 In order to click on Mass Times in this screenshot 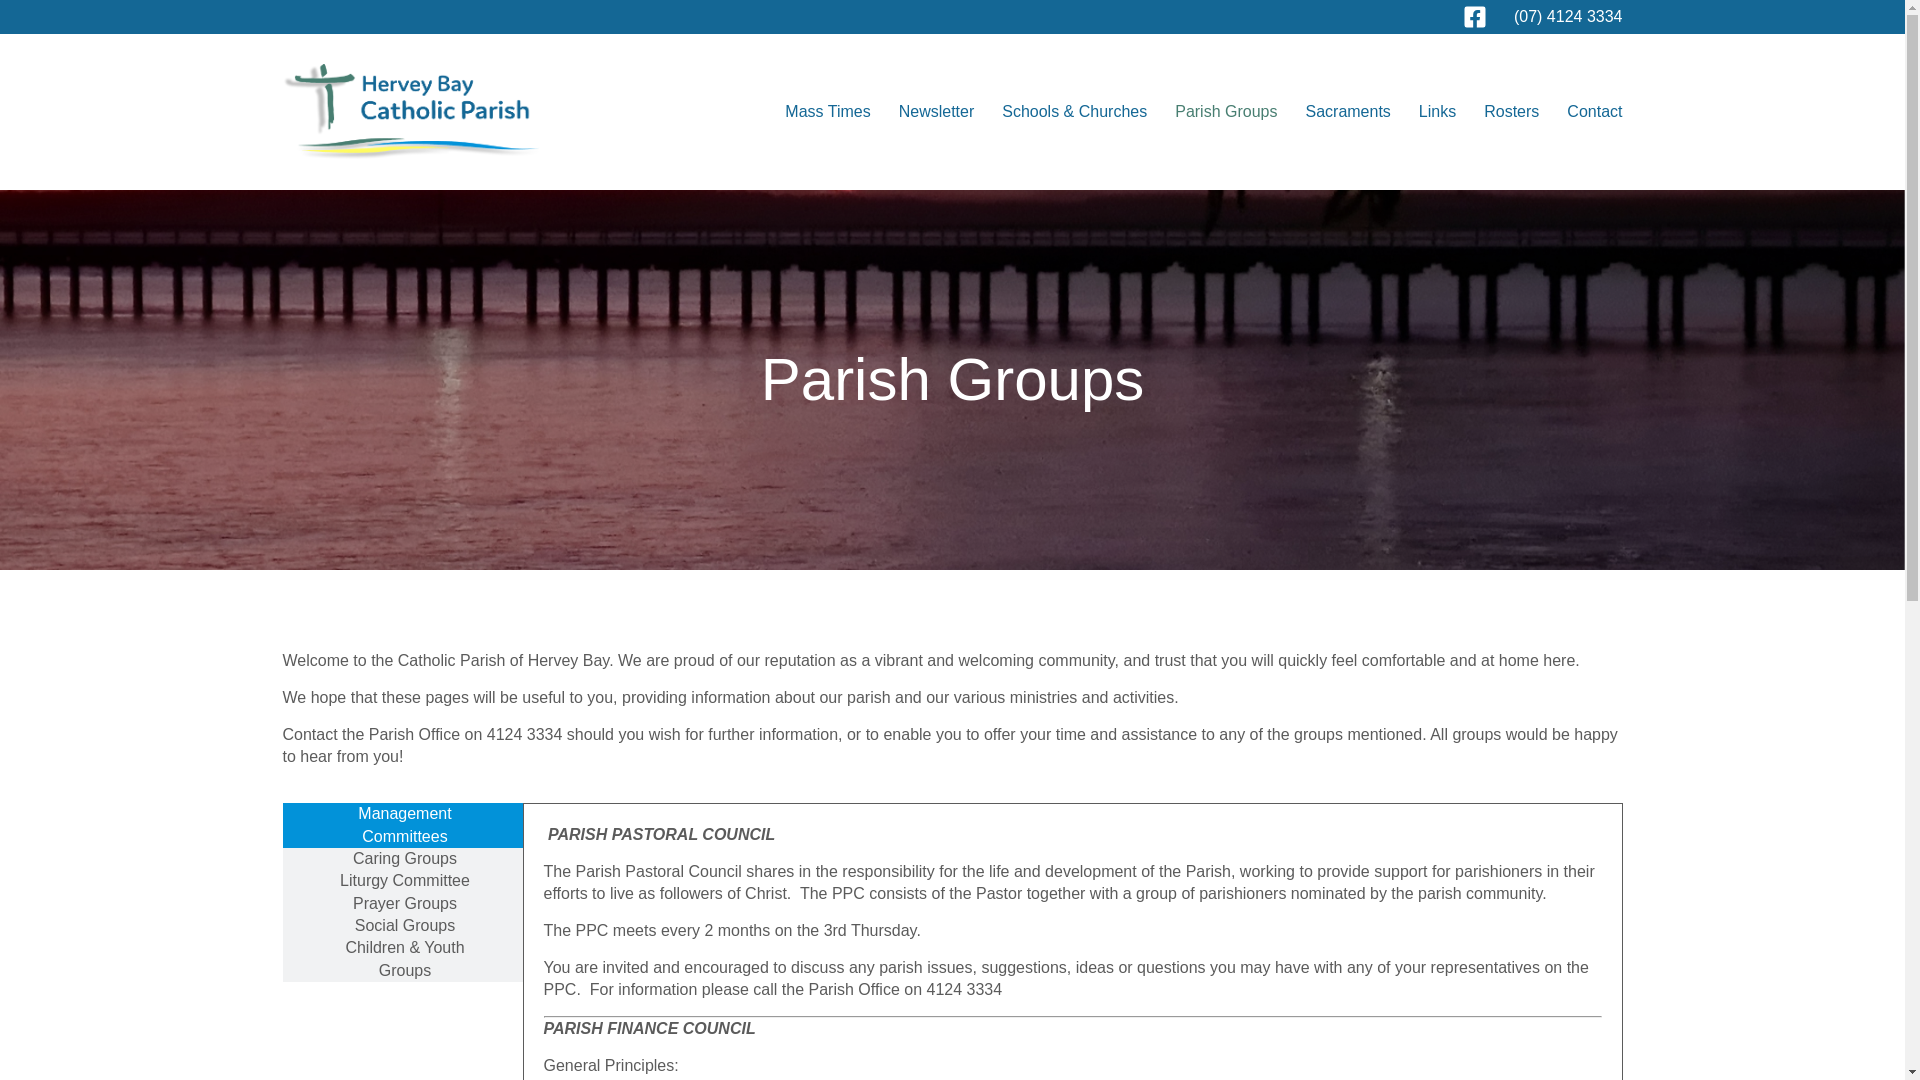, I will do `click(827, 112)`.